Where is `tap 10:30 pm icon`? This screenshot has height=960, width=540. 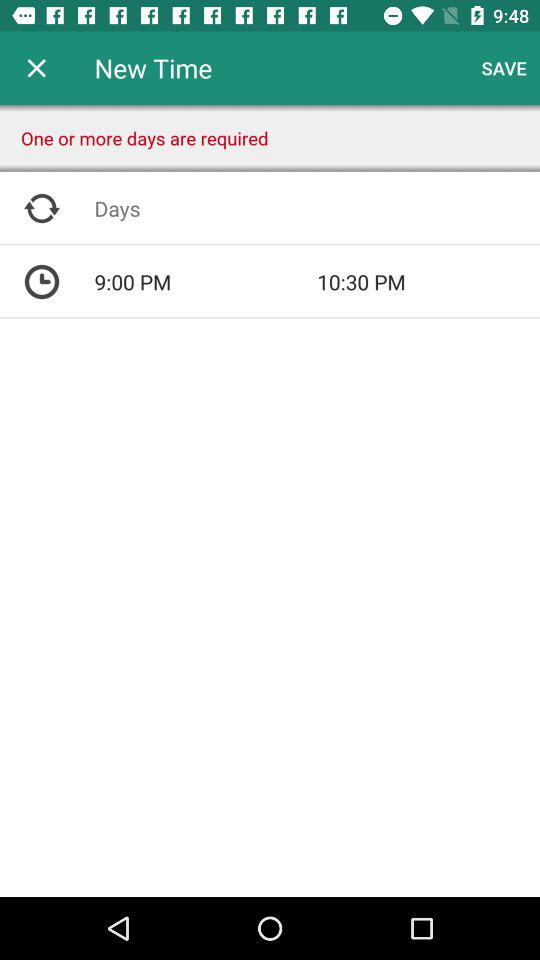 tap 10:30 pm icon is located at coordinates (428, 282).